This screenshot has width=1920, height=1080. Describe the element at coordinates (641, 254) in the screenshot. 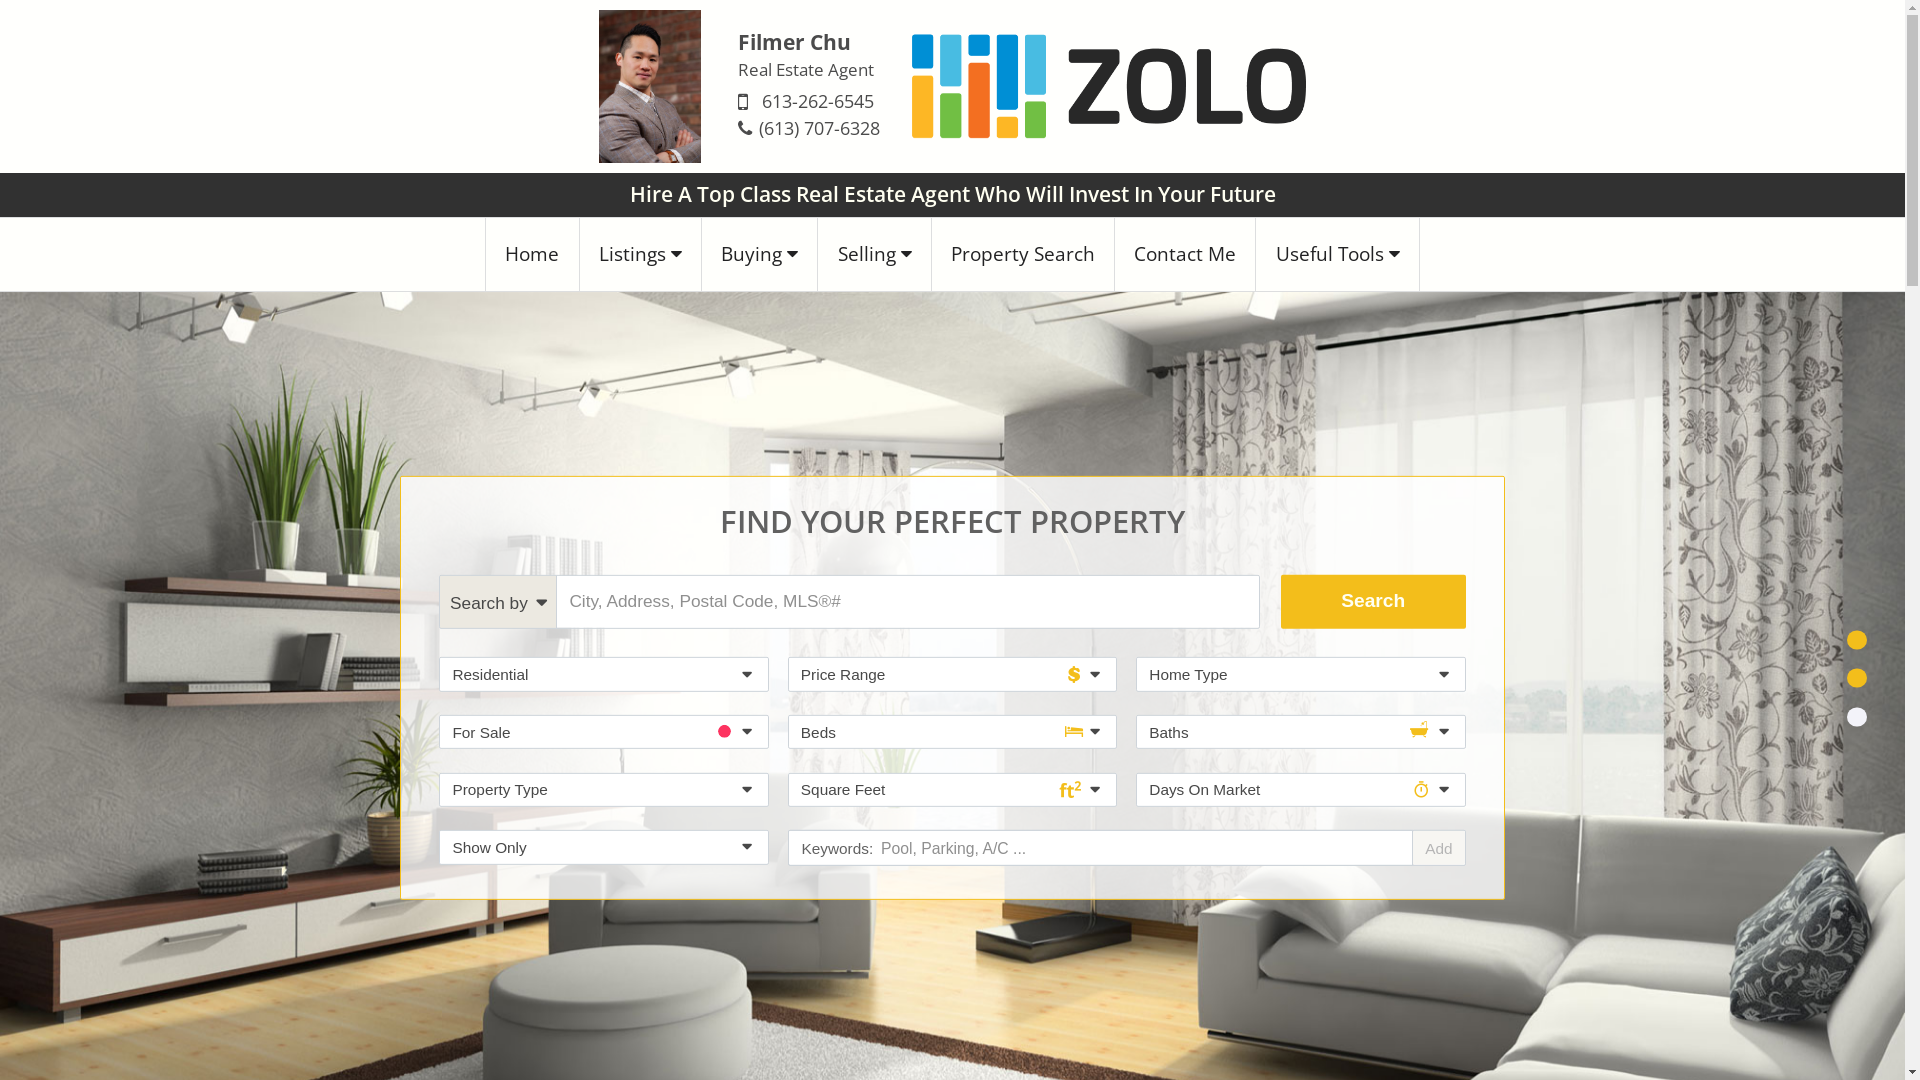

I see `Listings` at that location.